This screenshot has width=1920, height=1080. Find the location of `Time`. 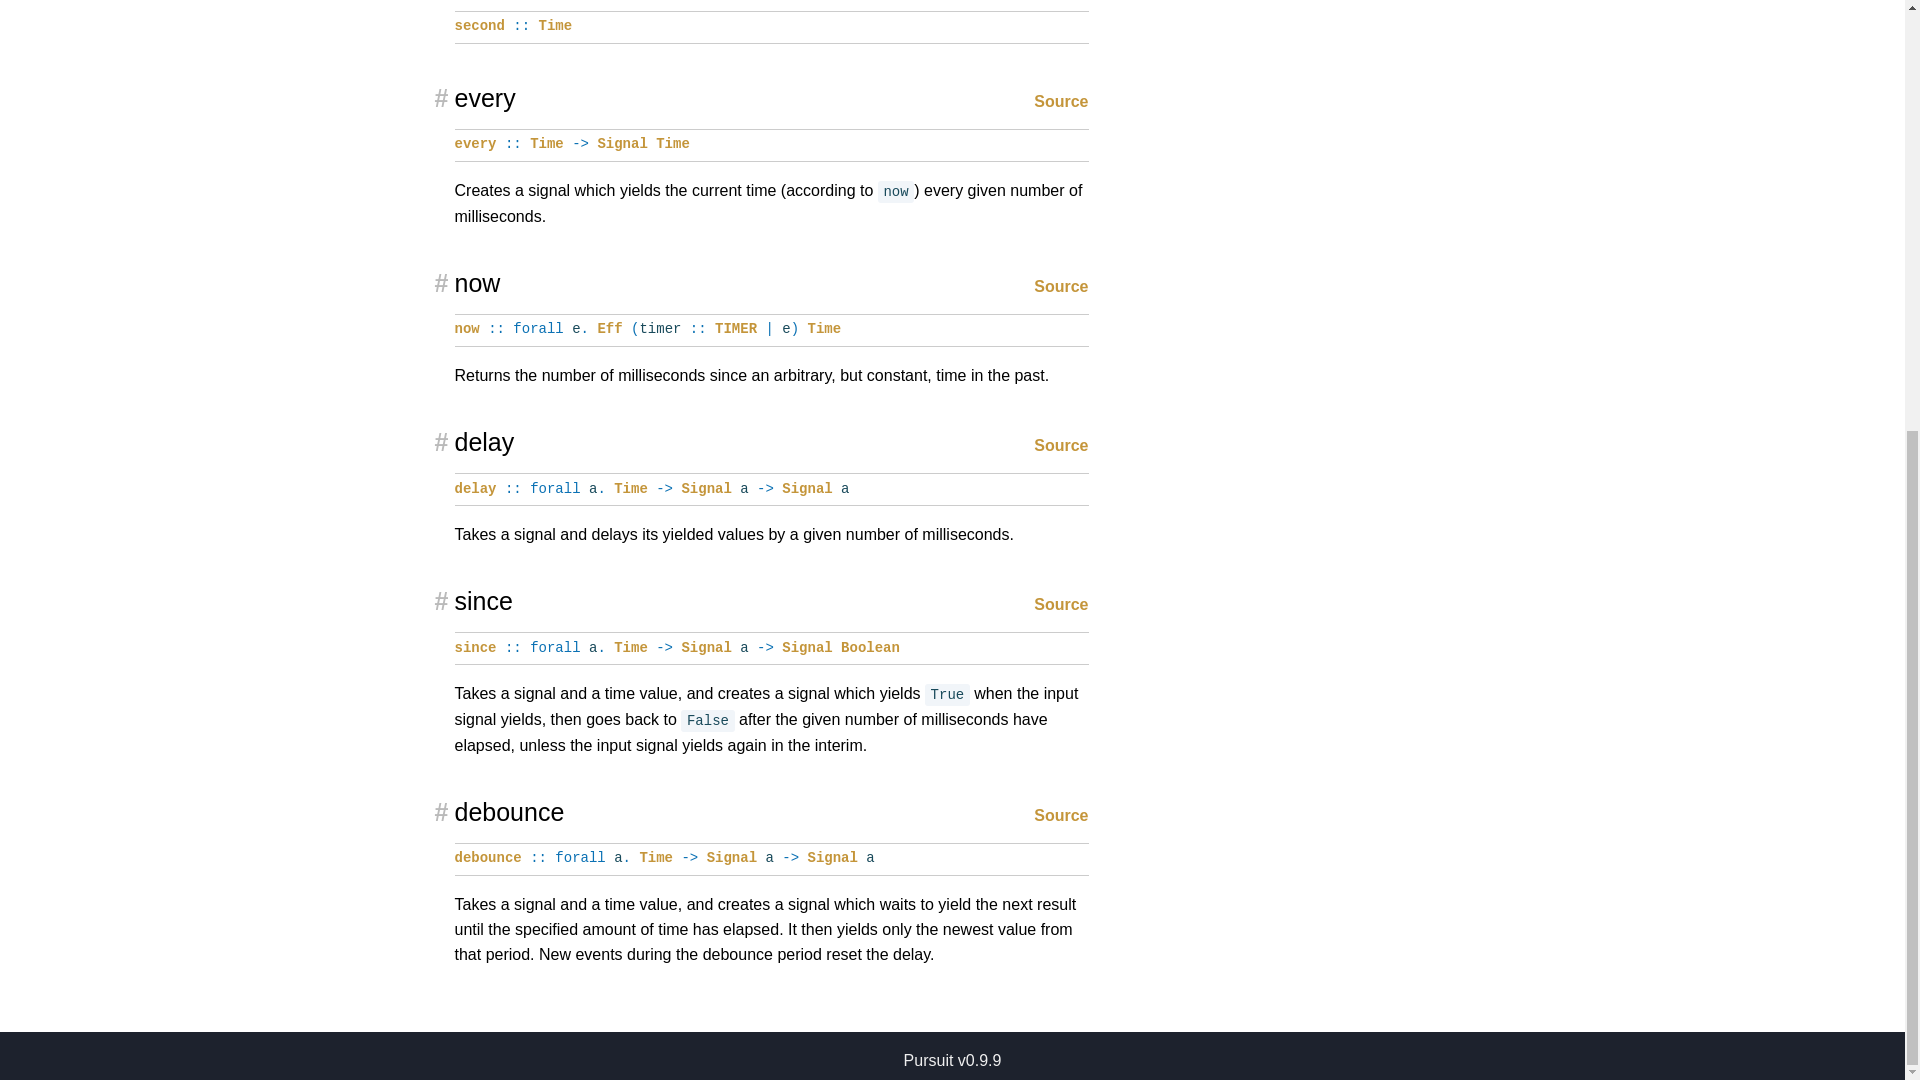

Time is located at coordinates (631, 648).